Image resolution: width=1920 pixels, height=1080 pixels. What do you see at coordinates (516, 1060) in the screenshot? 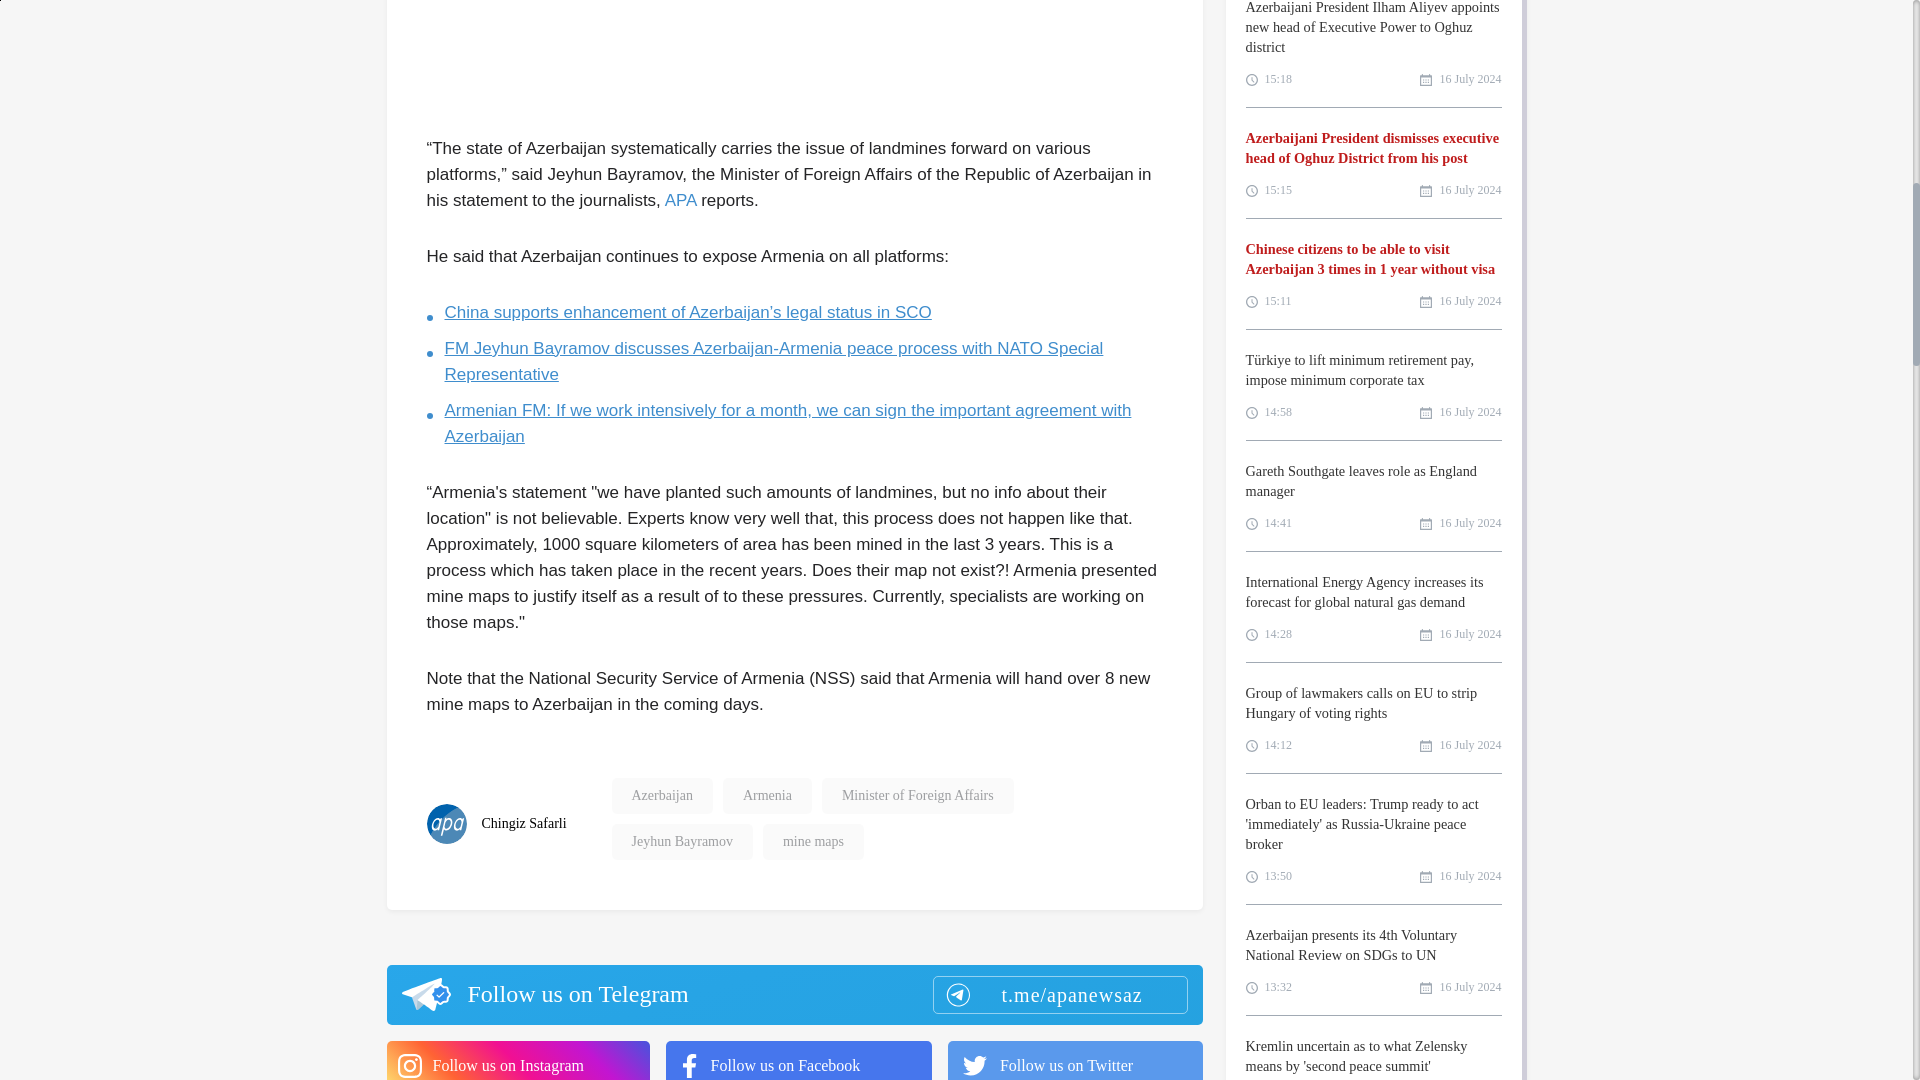
I see `Follow us on Instagram` at bounding box center [516, 1060].